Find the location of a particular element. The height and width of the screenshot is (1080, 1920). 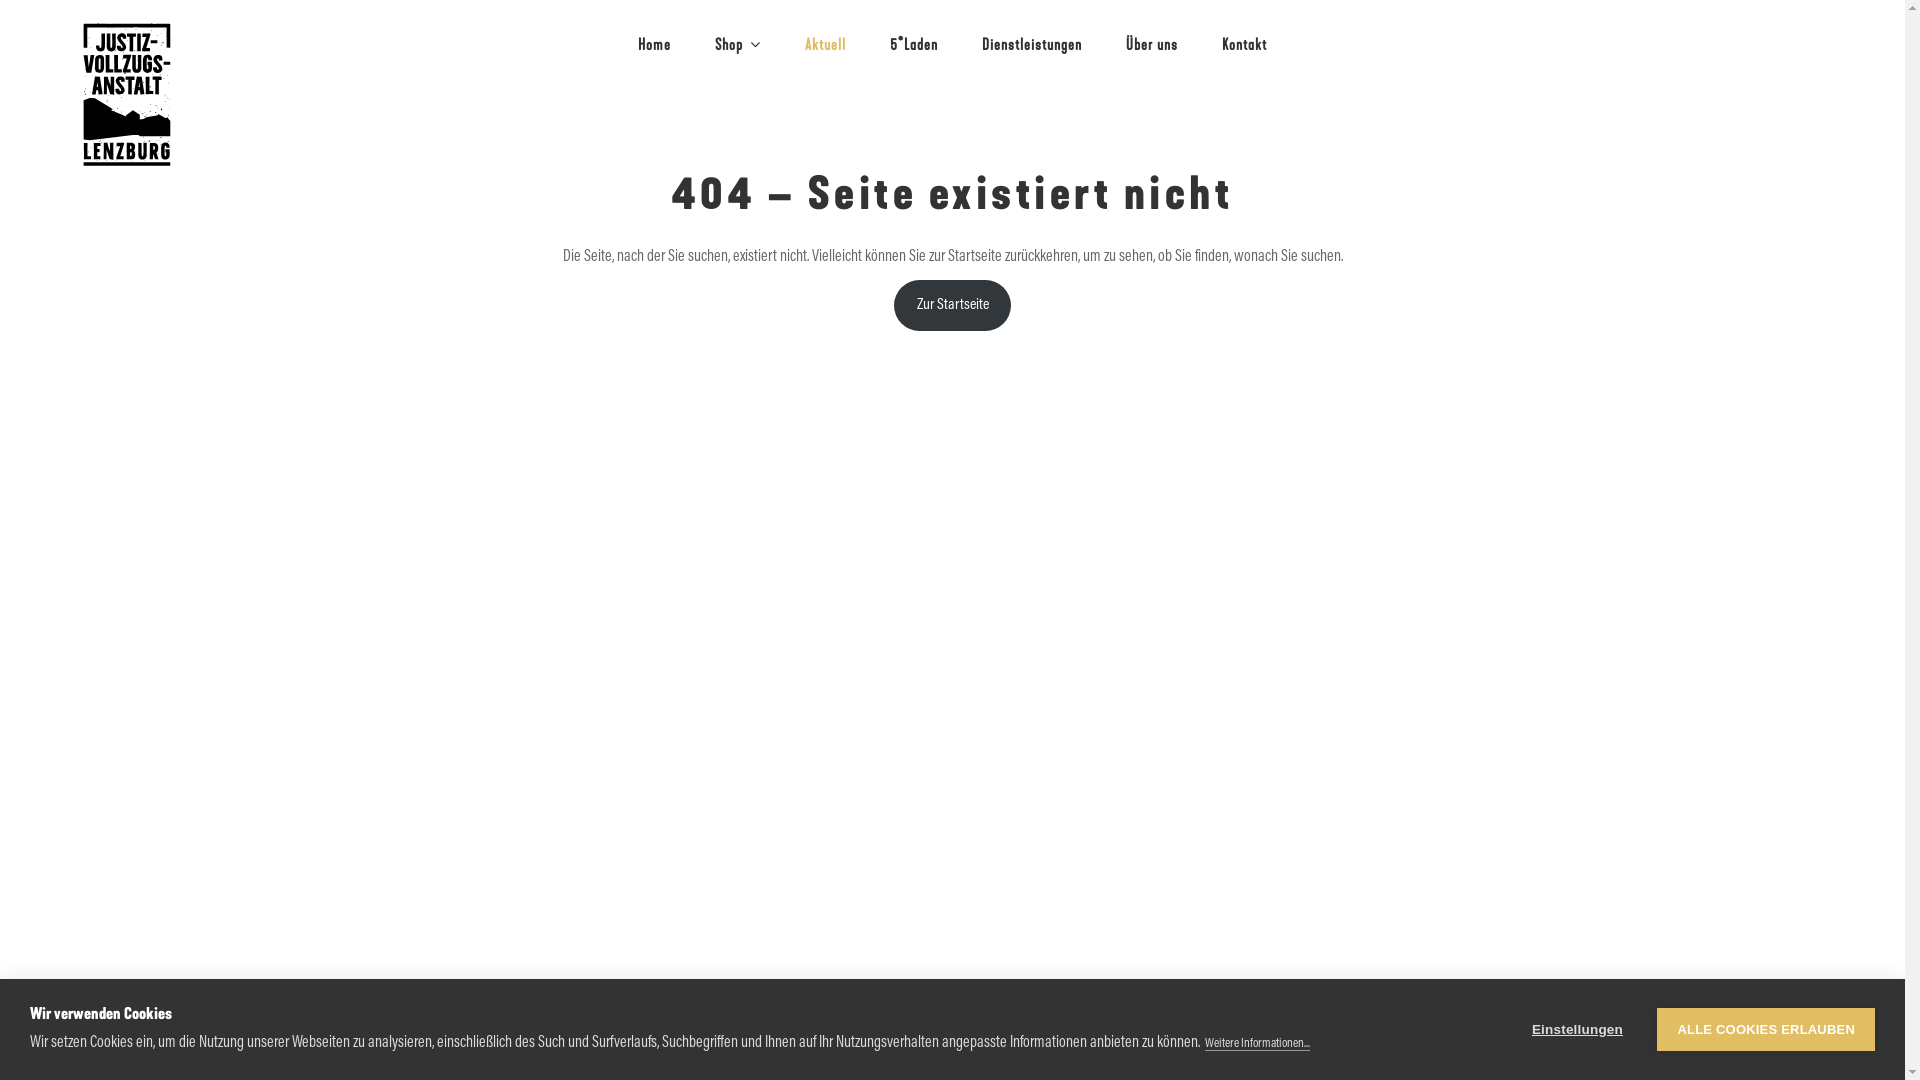

Aktuell is located at coordinates (826, 45).